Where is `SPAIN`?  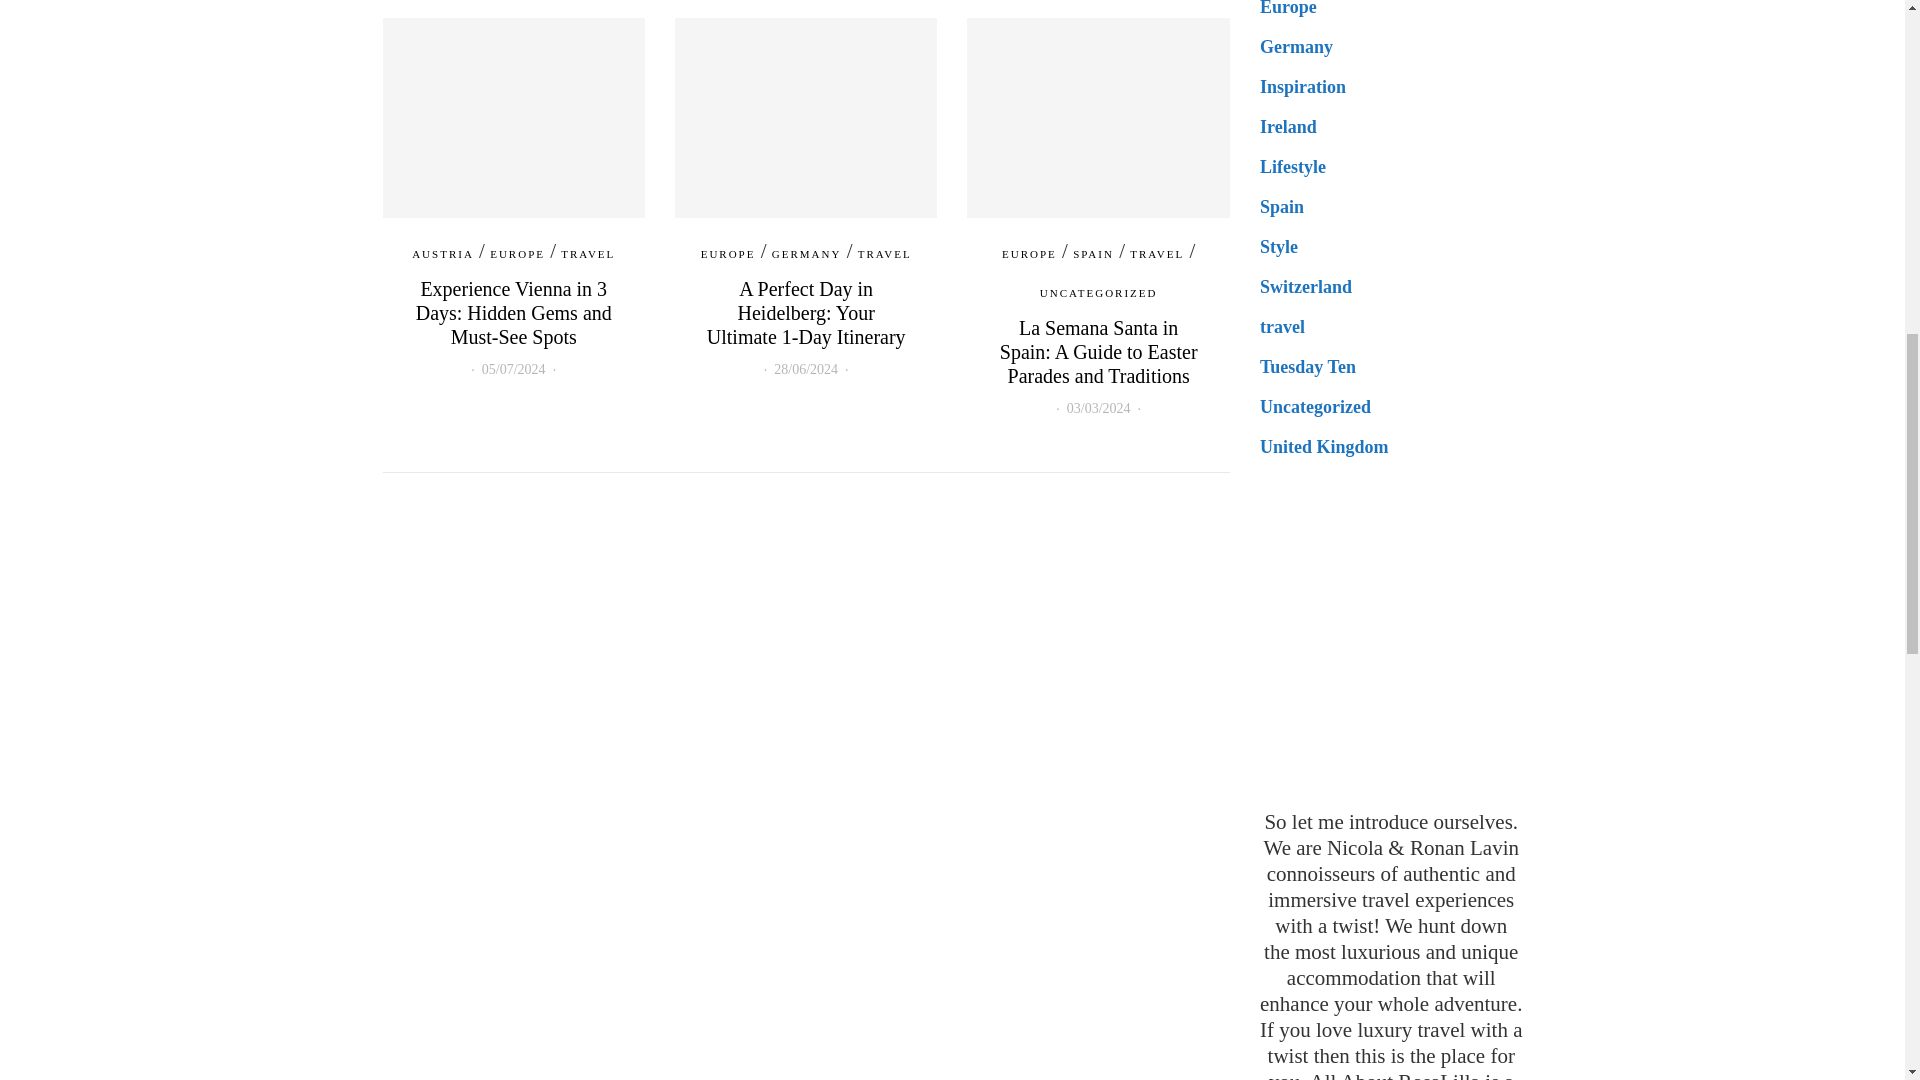 SPAIN is located at coordinates (1093, 253).